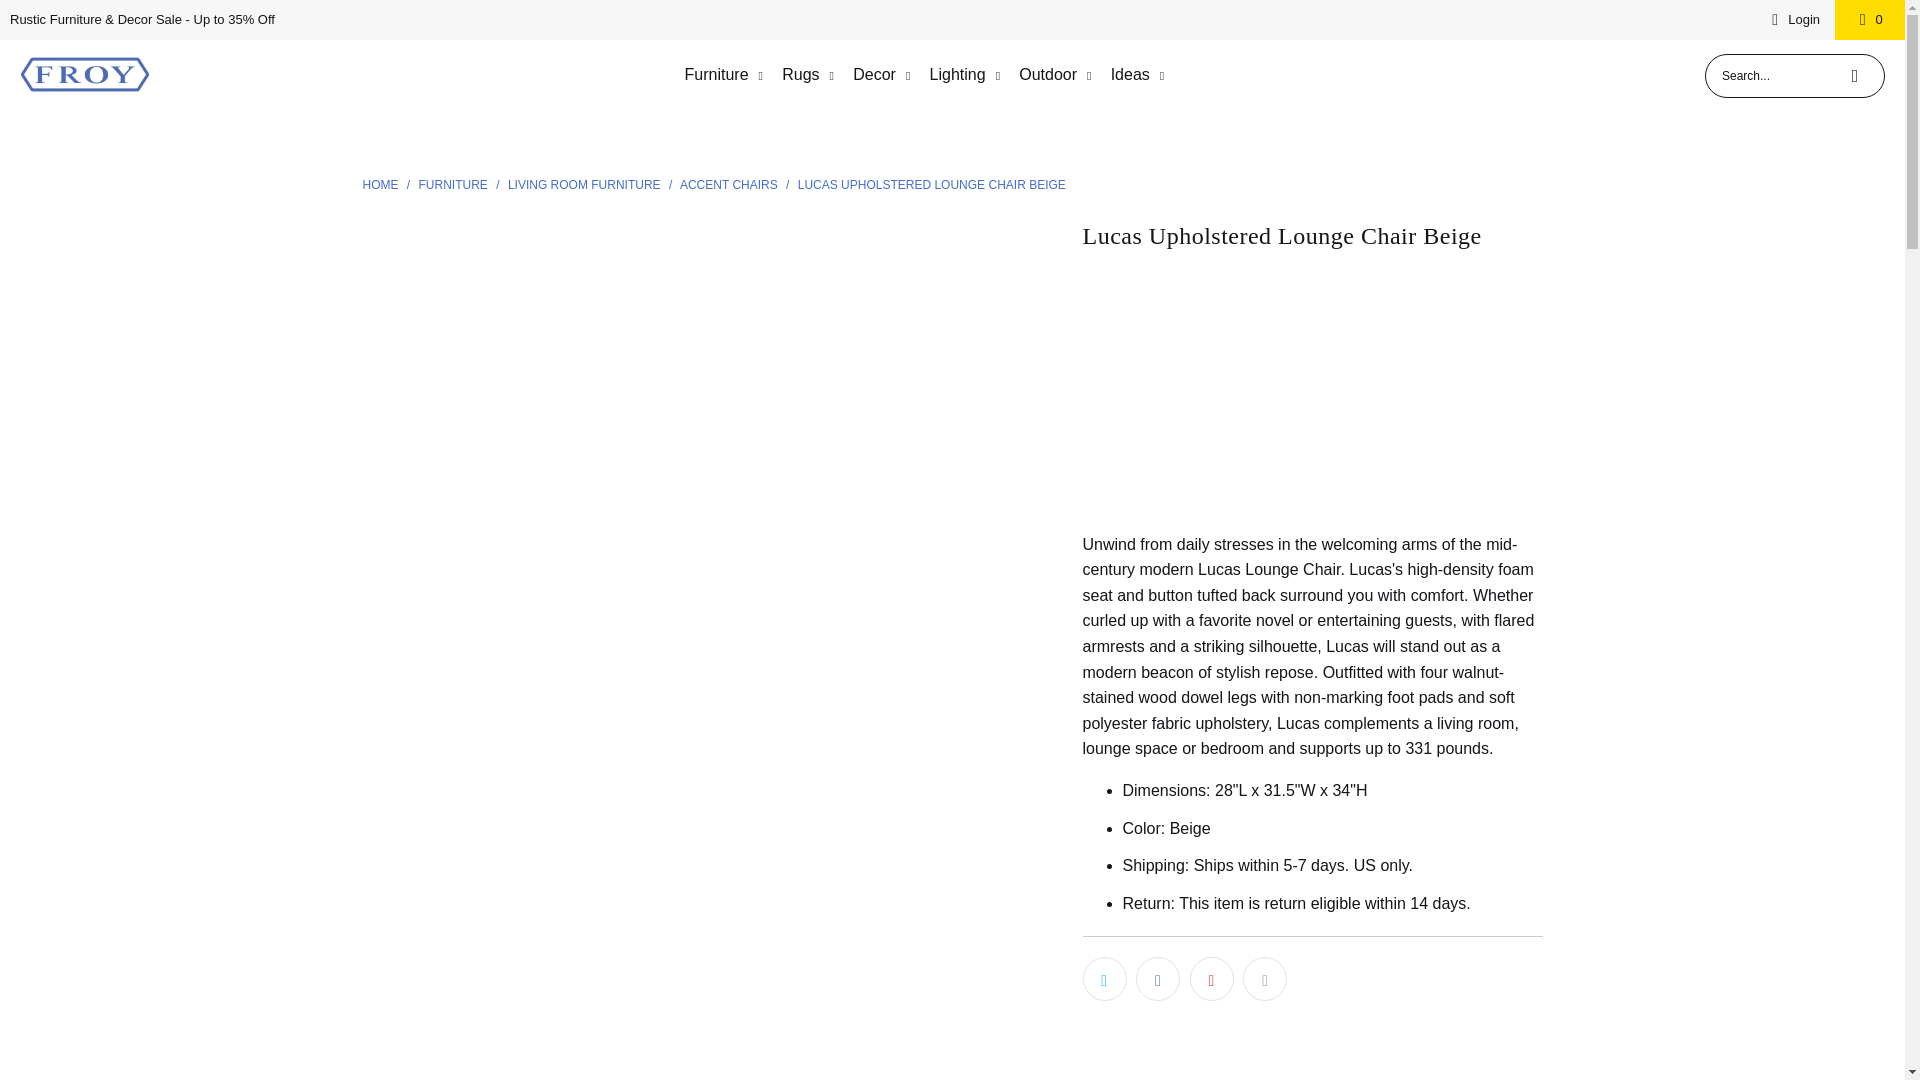  I want to click on Living Room Furniture, so click(586, 185).